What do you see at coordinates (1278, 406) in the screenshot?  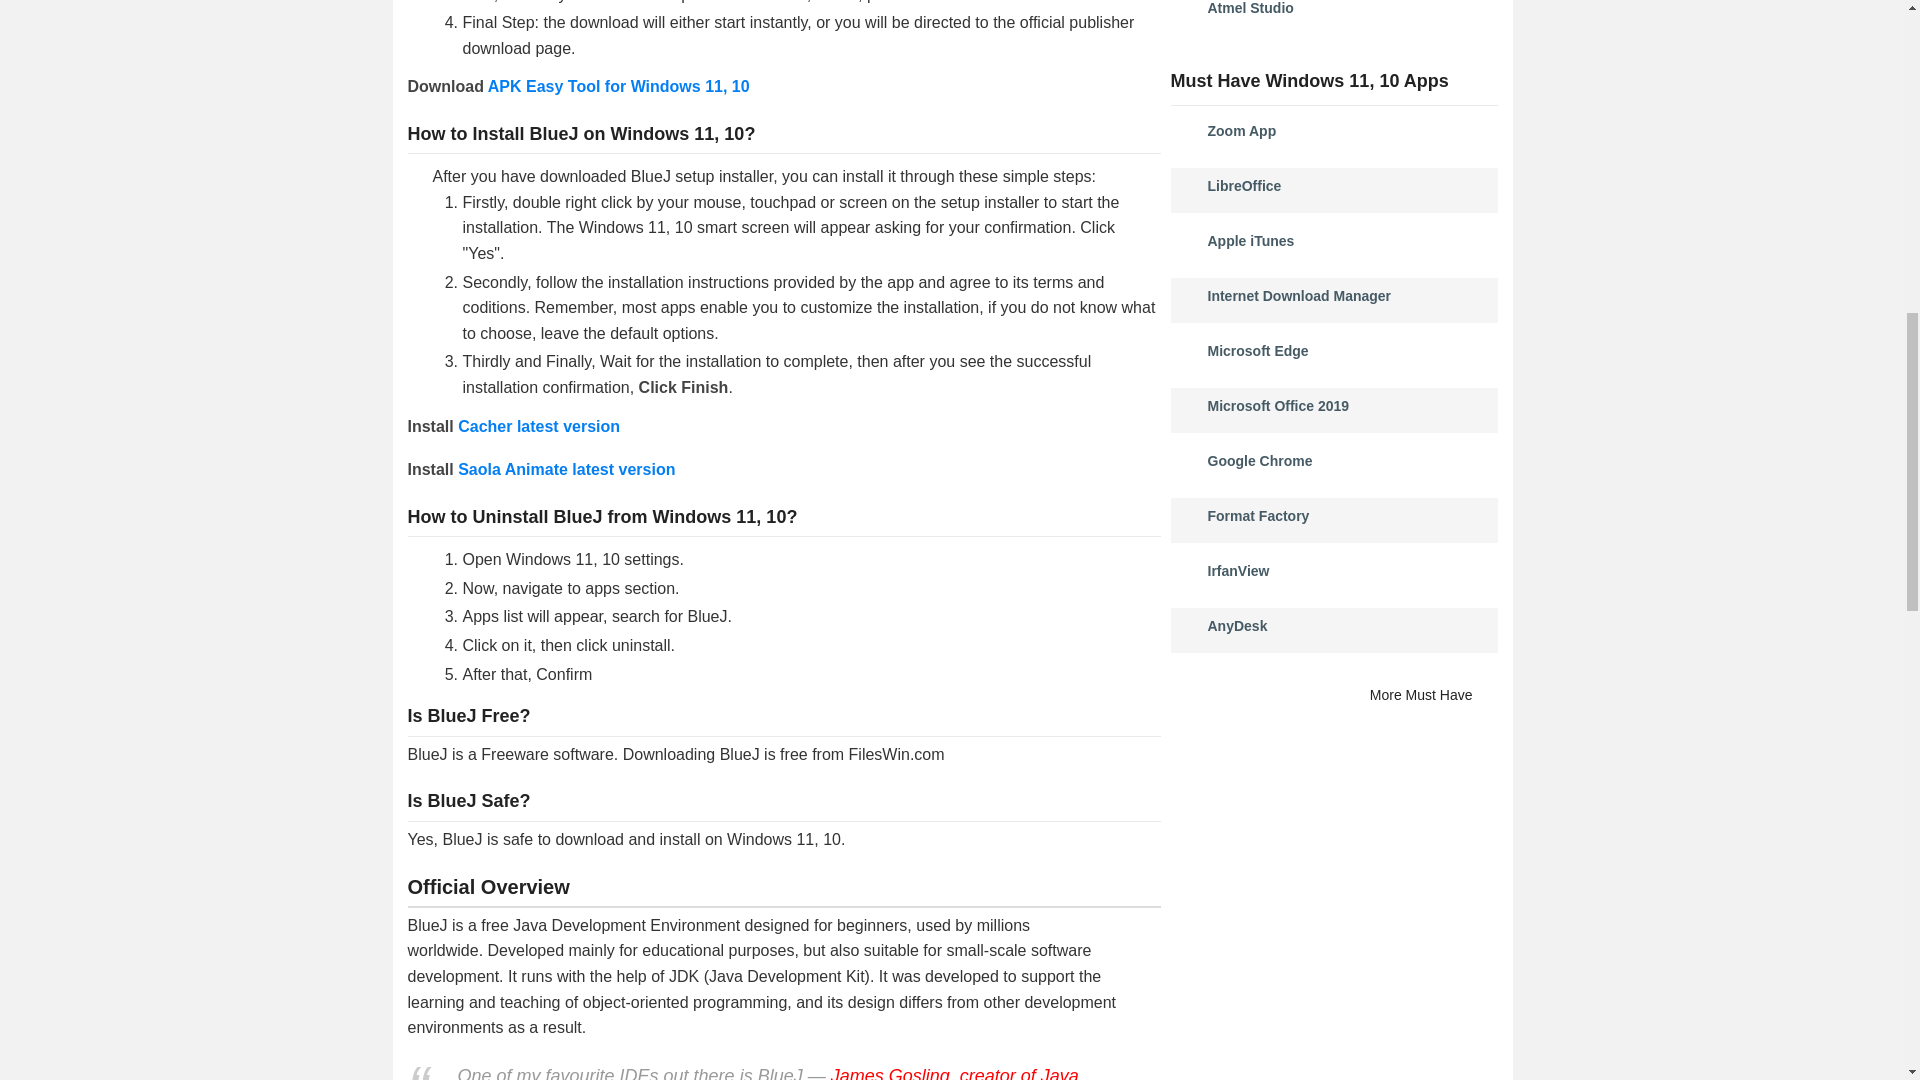 I see `Microsoft Office 2019` at bounding box center [1278, 406].